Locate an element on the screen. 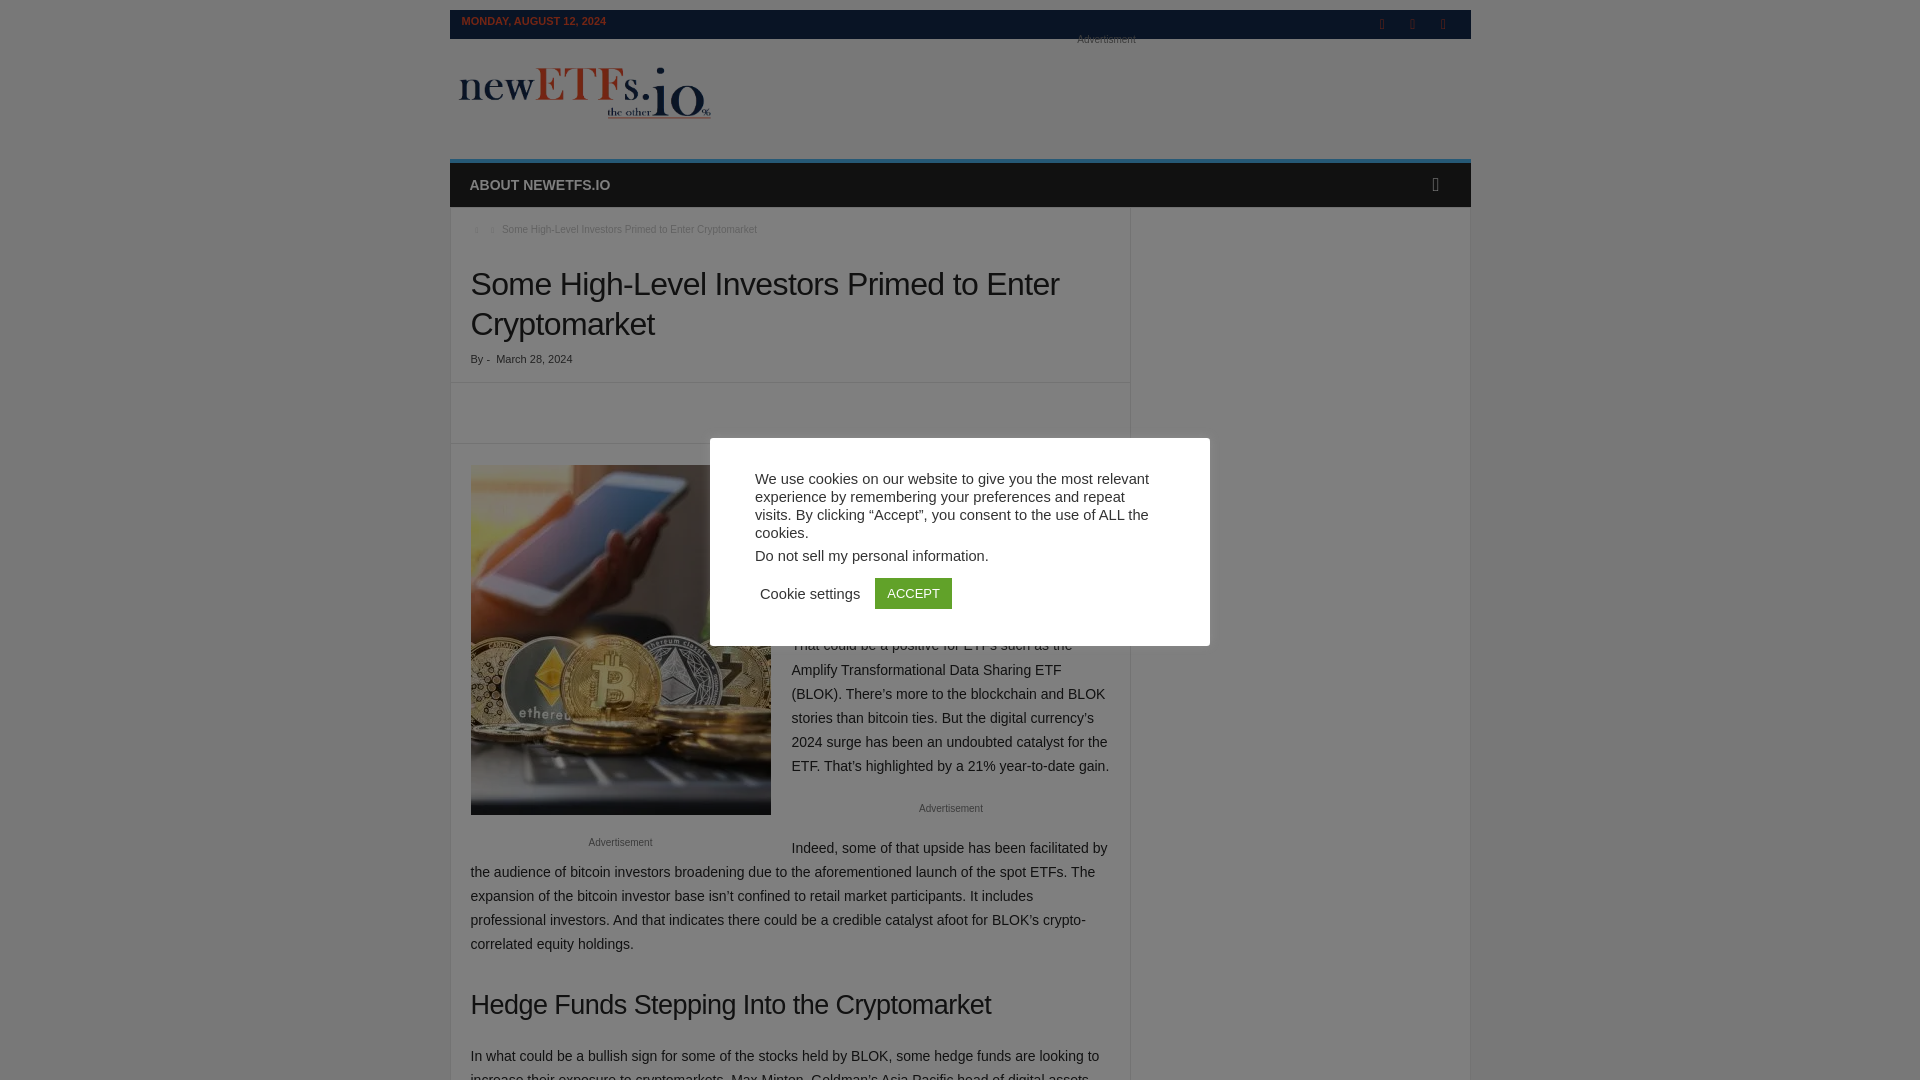 The image size is (1920, 1080). ABOUT NEWETFS.IO is located at coordinates (539, 185).